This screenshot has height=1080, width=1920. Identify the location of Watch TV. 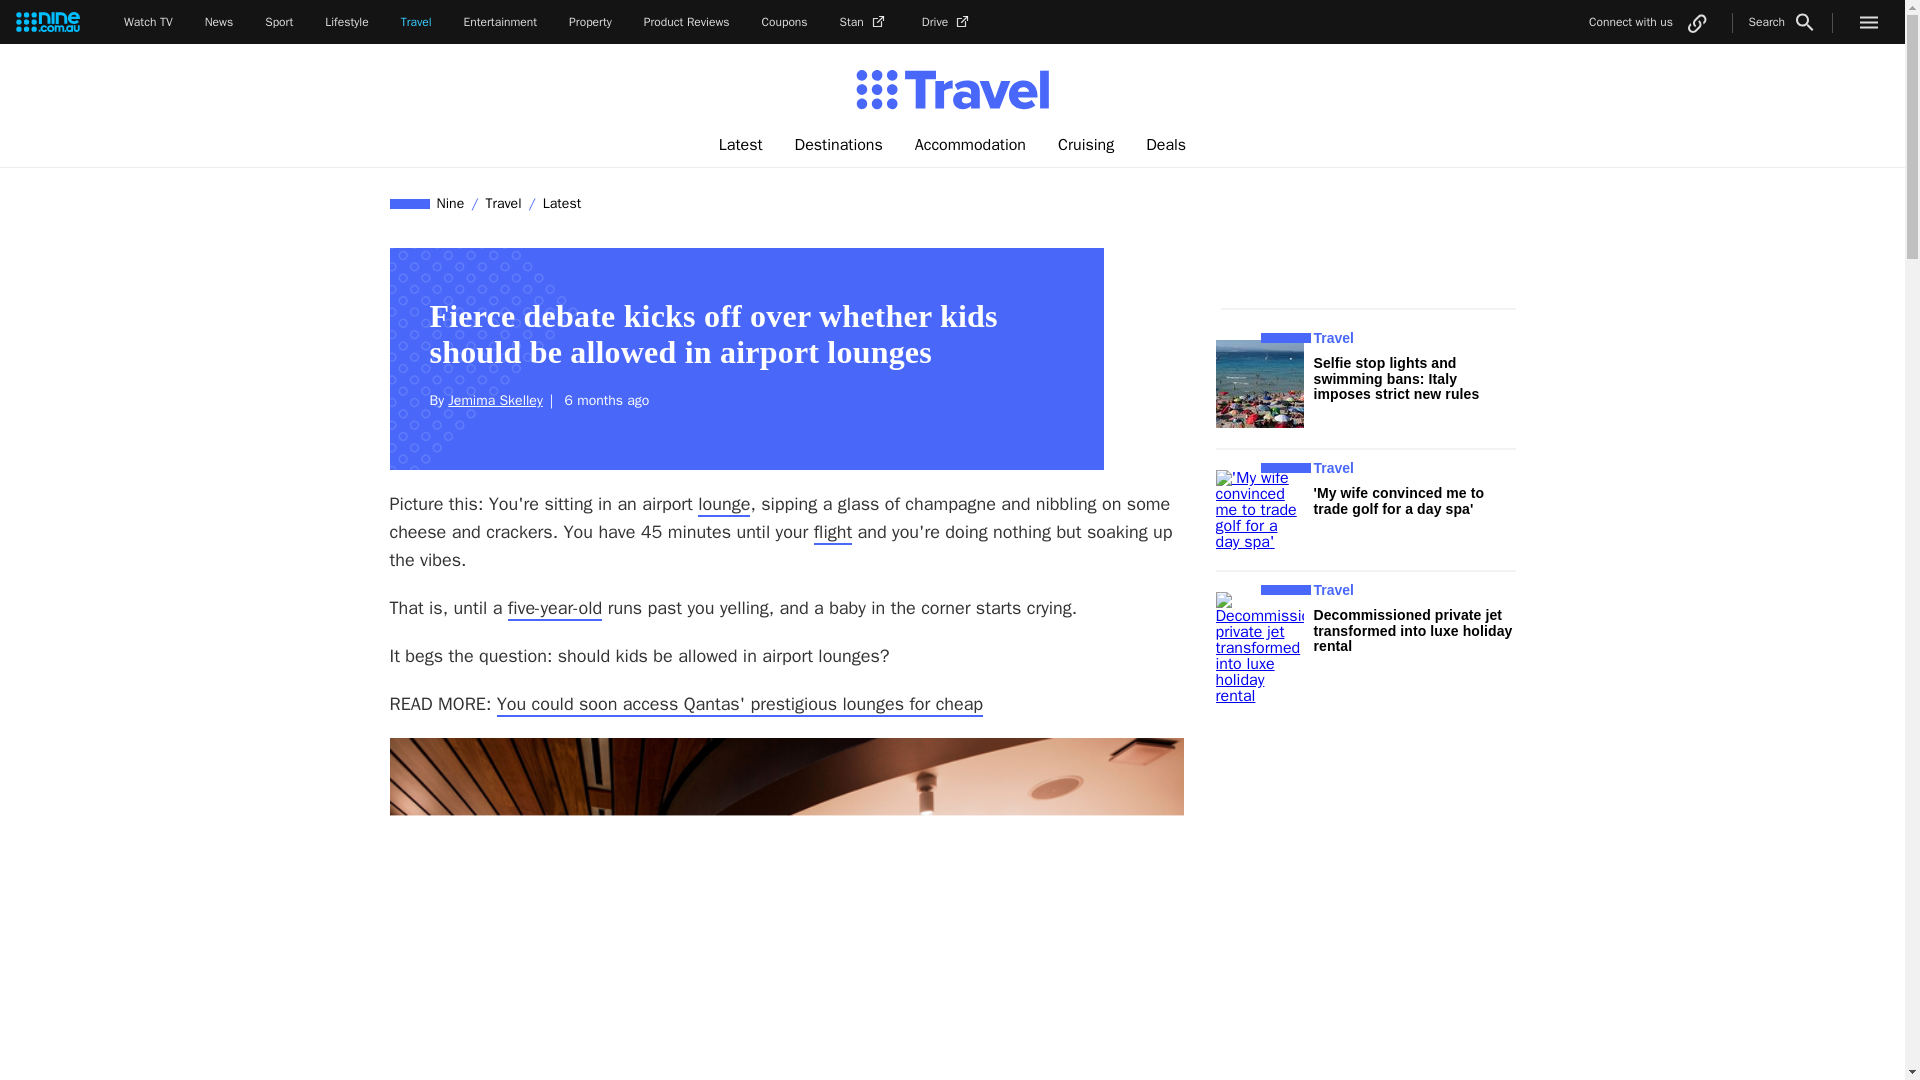
(148, 22).